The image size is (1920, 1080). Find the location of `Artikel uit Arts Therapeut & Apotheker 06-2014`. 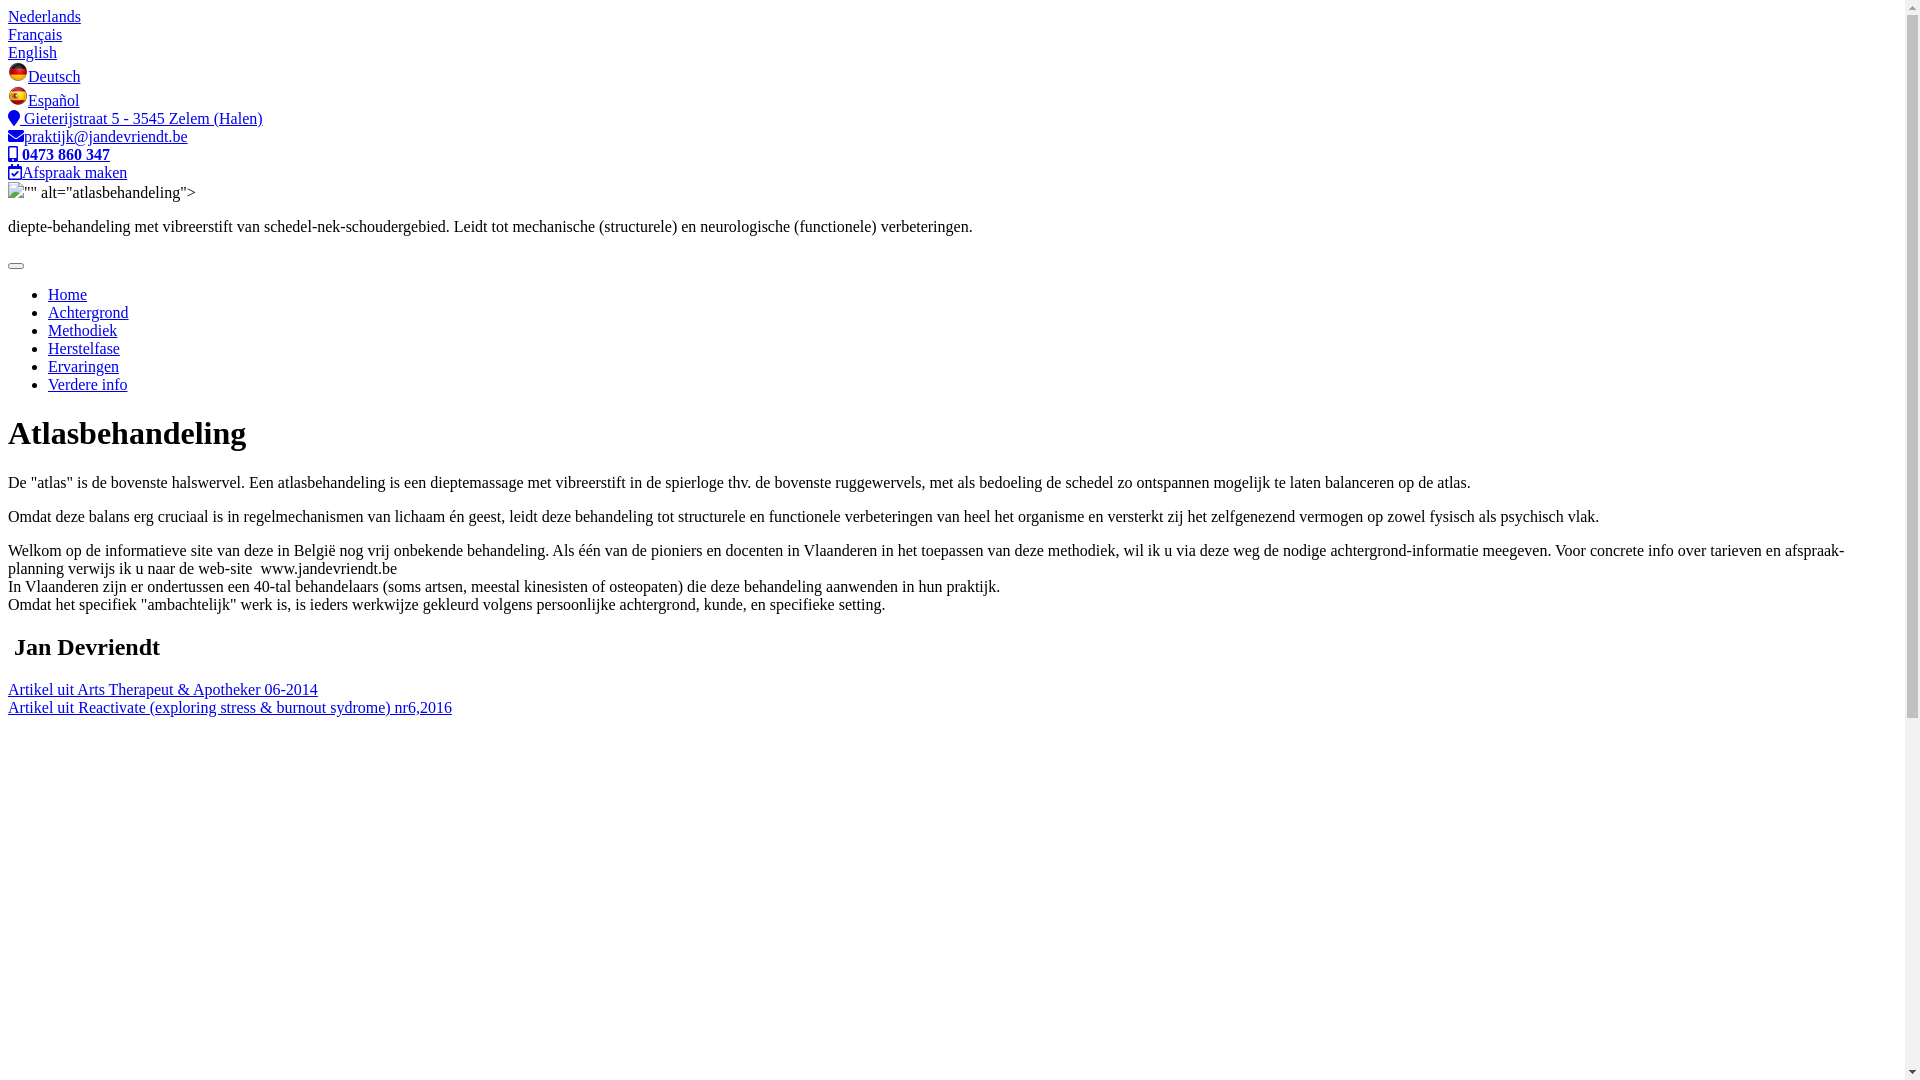

Artikel uit Arts Therapeut & Apotheker 06-2014 is located at coordinates (163, 690).